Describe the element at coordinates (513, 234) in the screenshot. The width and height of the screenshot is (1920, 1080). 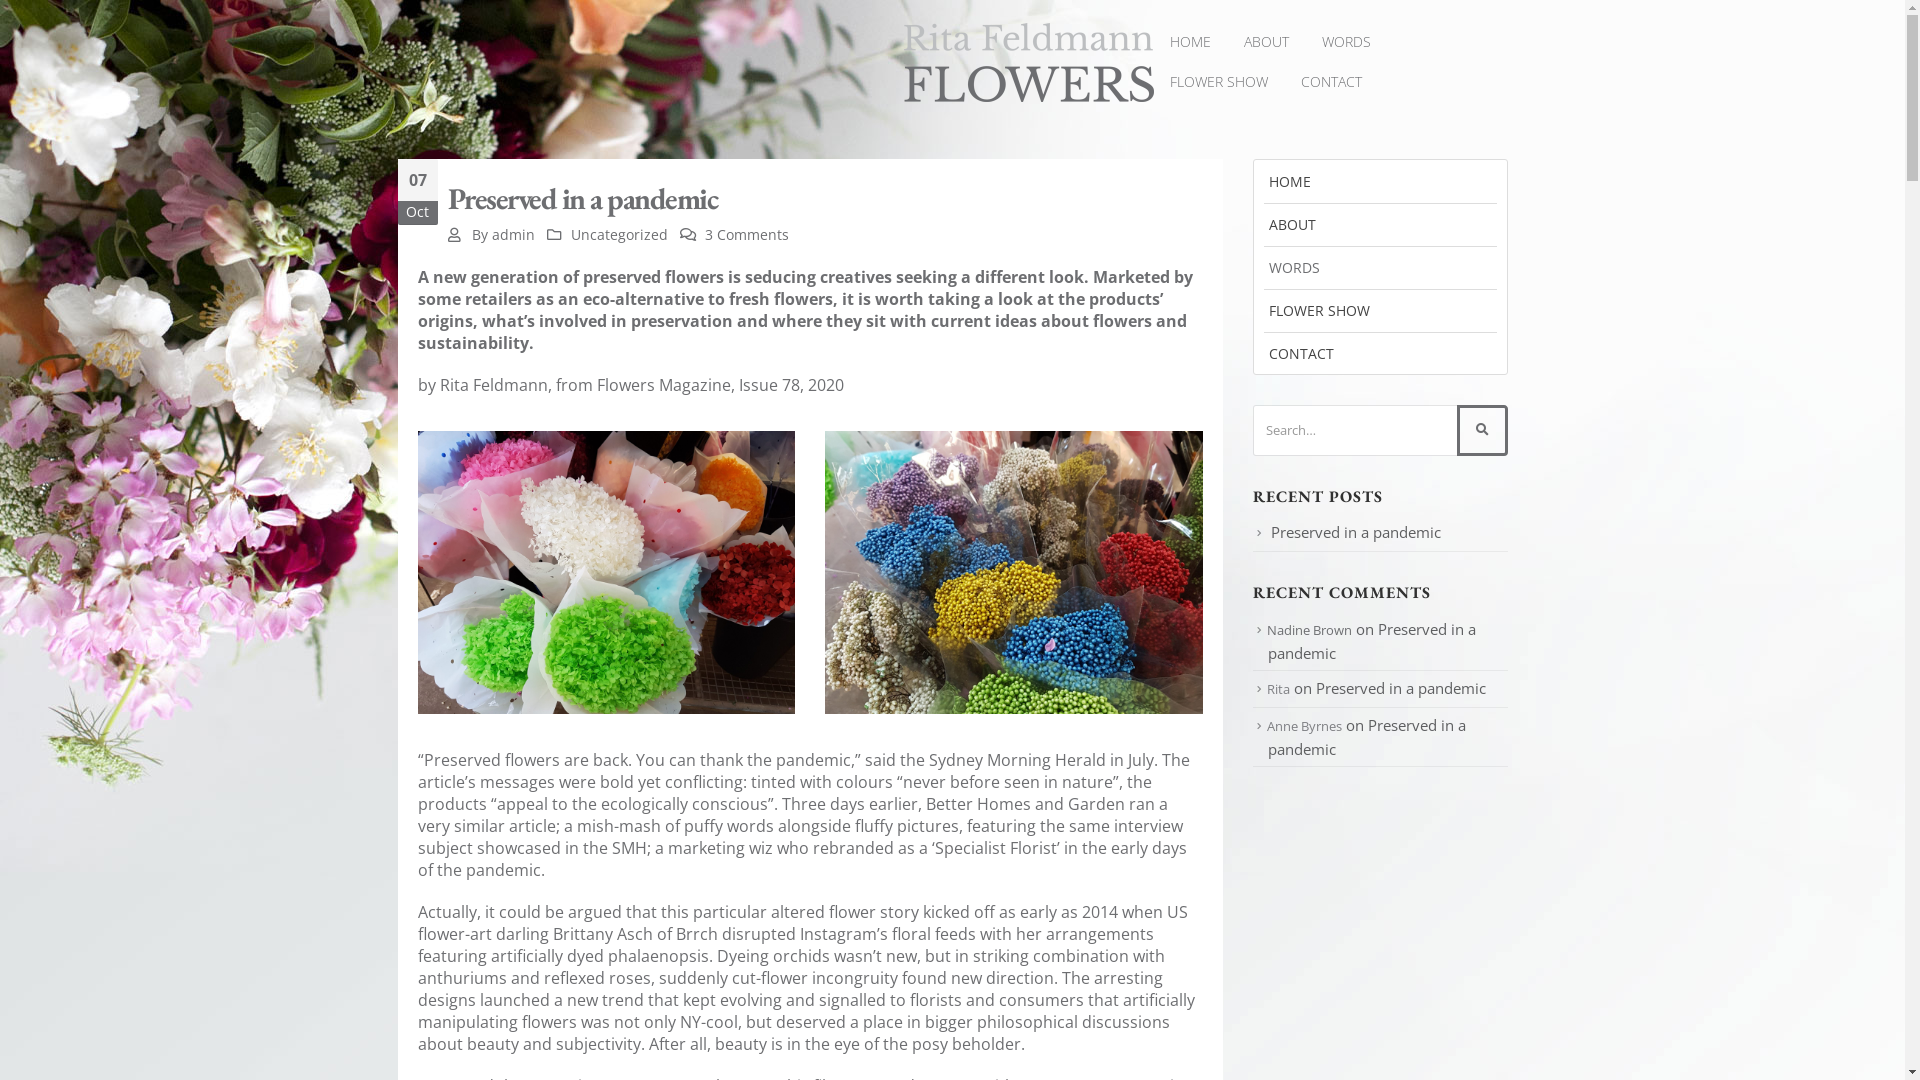
I see `admin` at that location.